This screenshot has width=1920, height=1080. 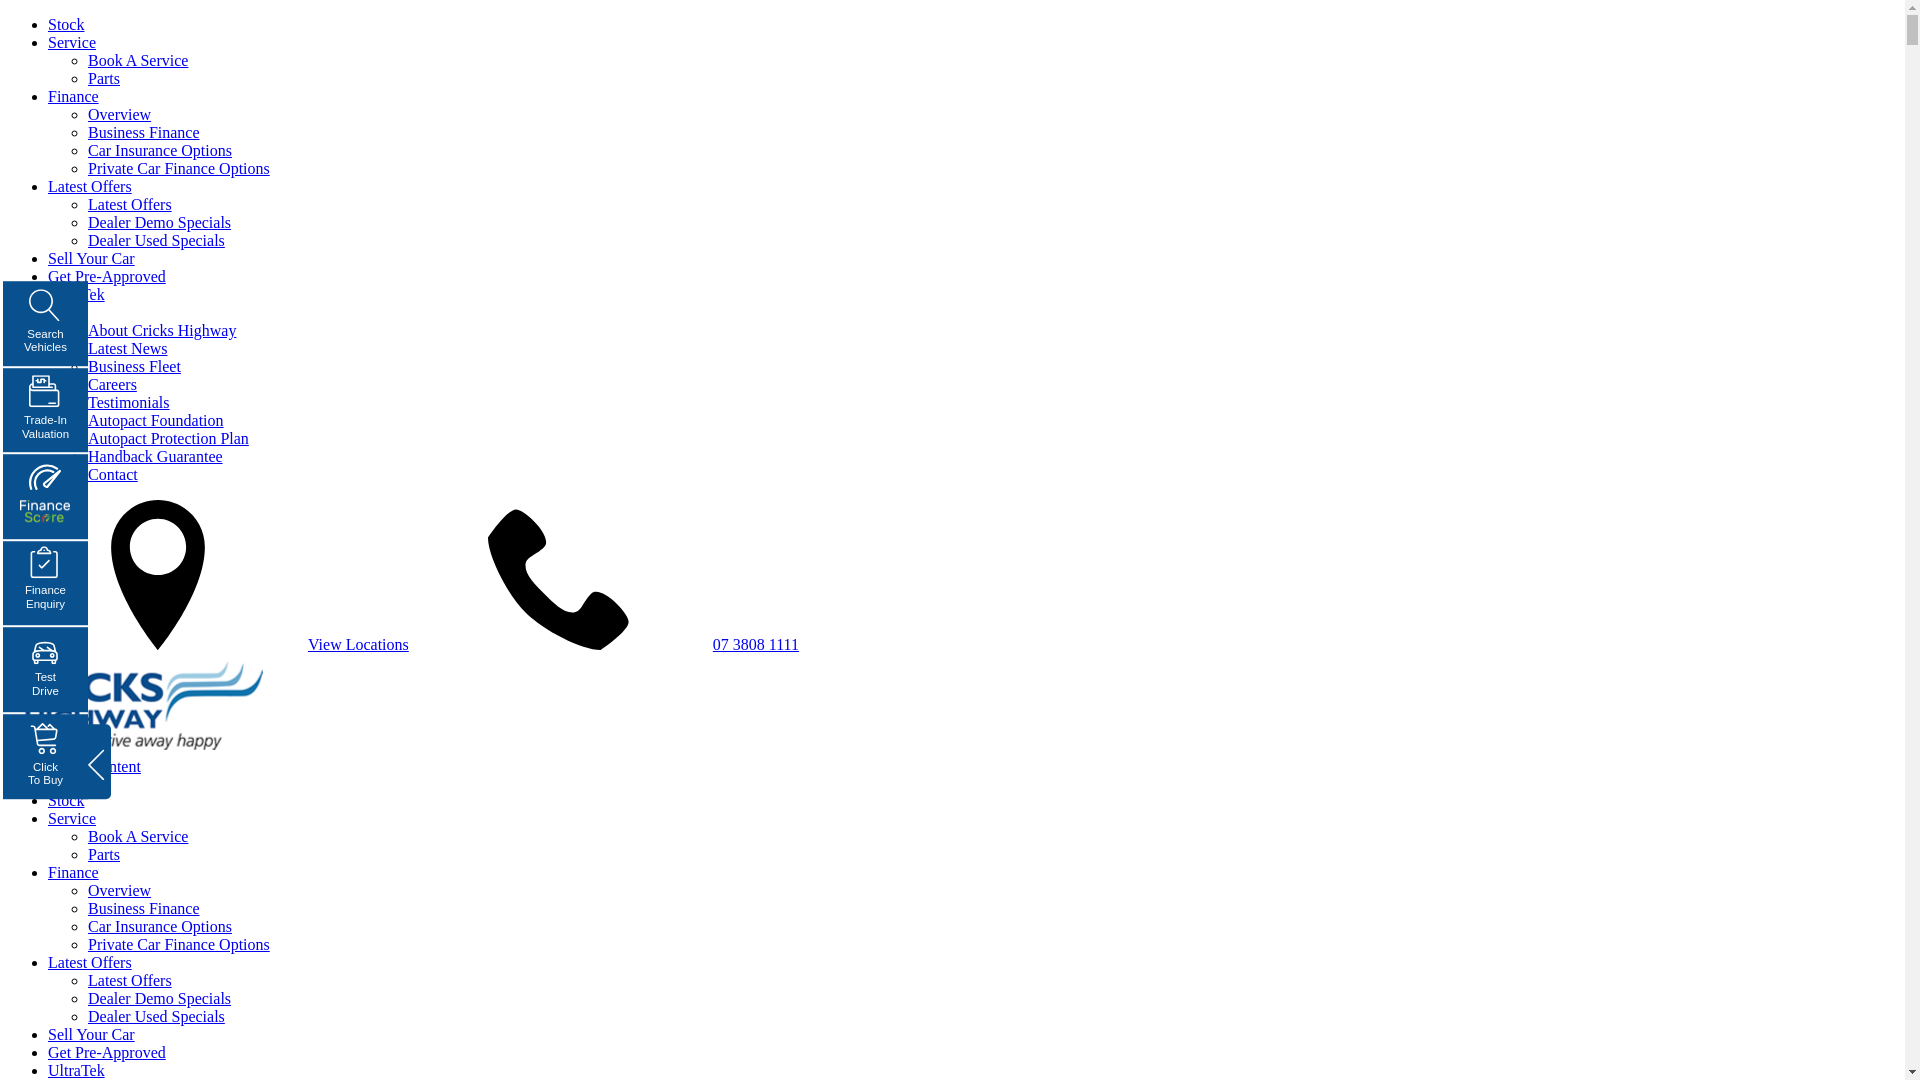 What do you see at coordinates (46, 584) in the screenshot?
I see `Finance
Enquiry` at bounding box center [46, 584].